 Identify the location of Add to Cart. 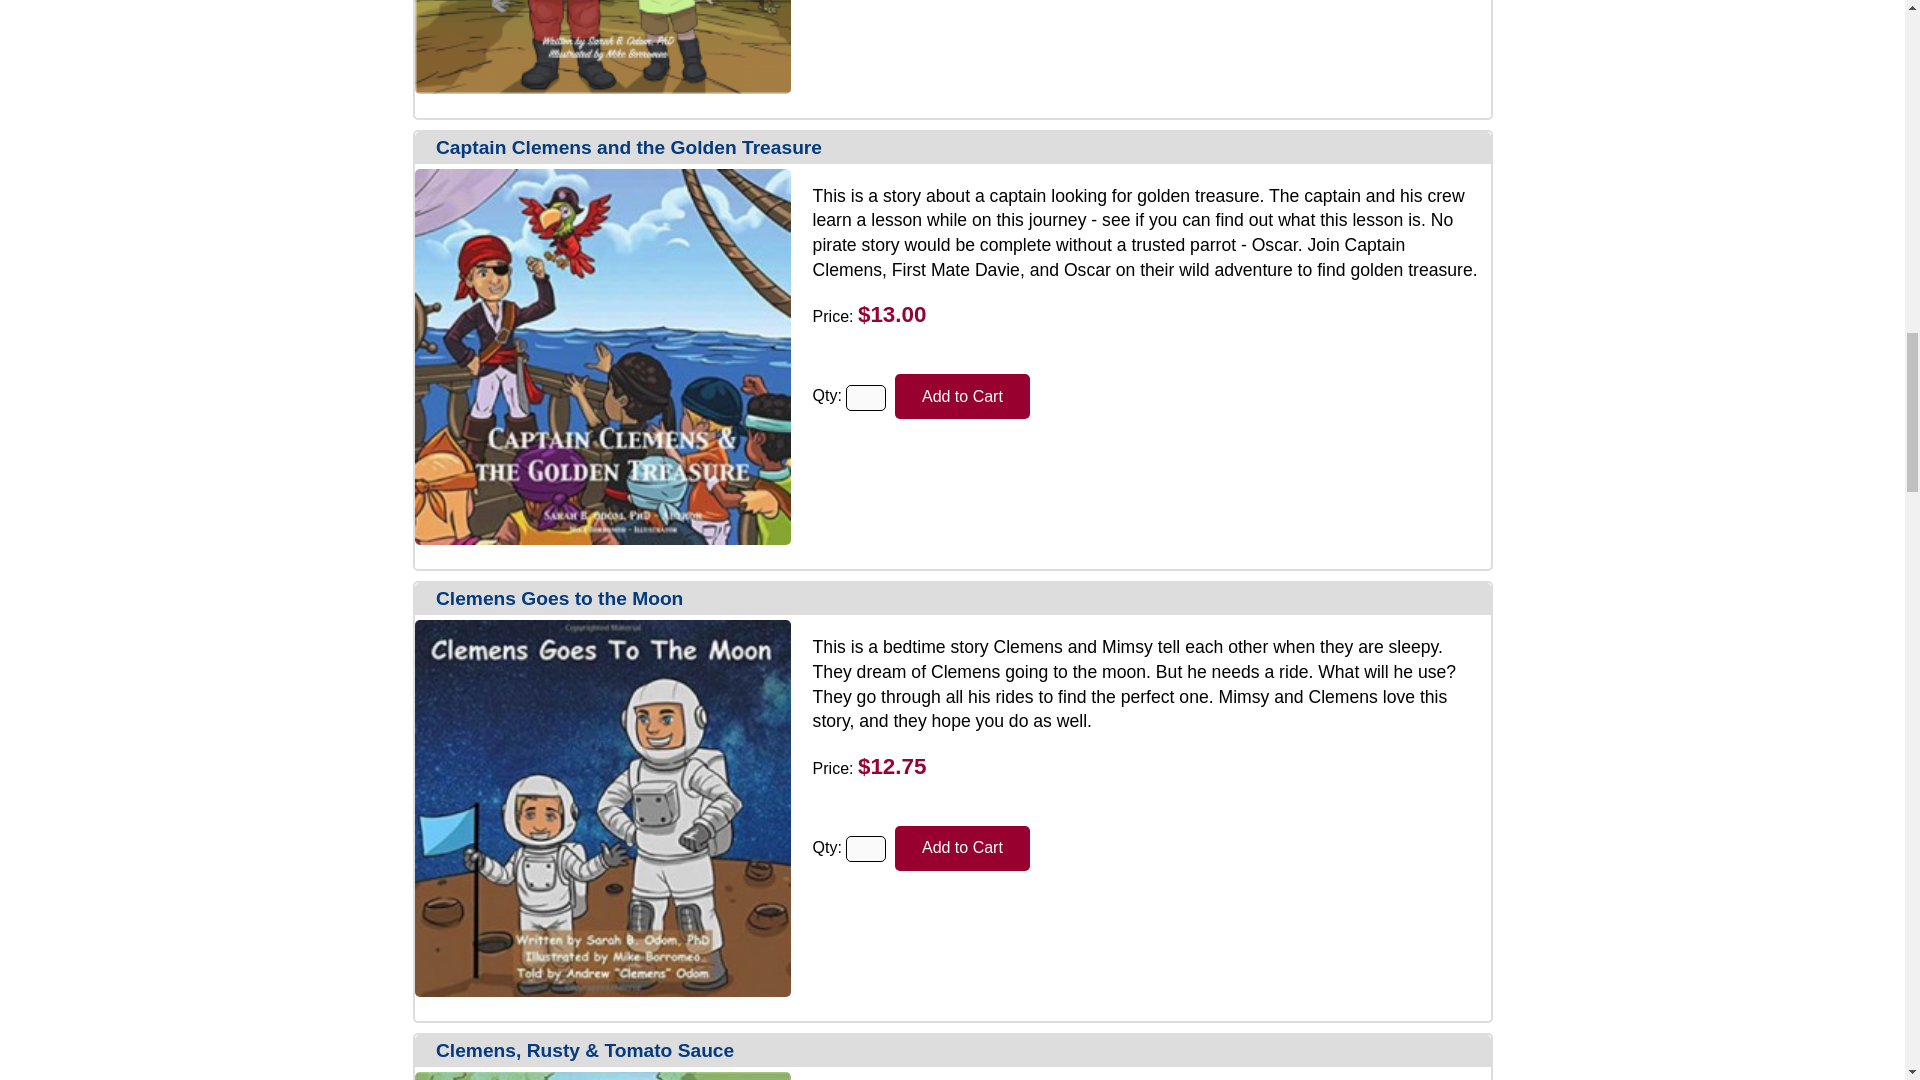
(962, 396).